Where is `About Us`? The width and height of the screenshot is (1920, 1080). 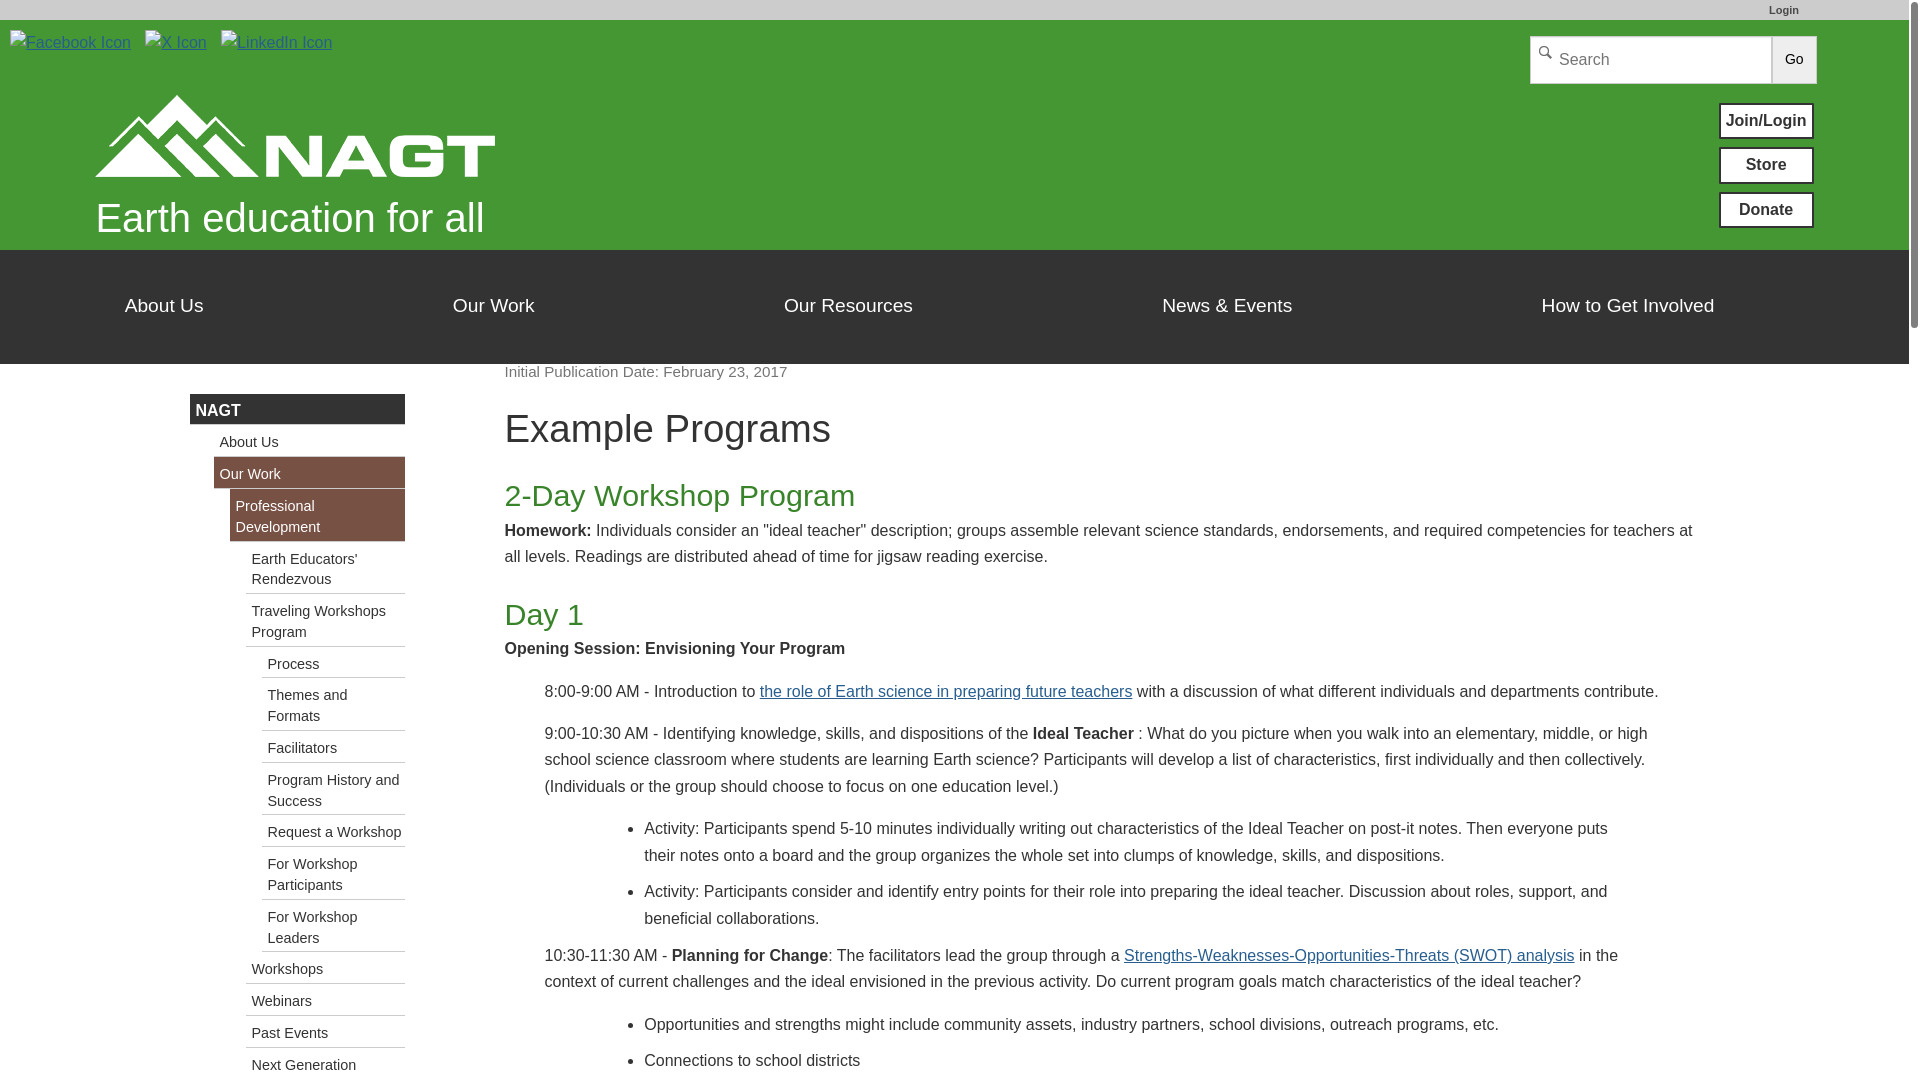
About Us is located at coordinates (164, 306).